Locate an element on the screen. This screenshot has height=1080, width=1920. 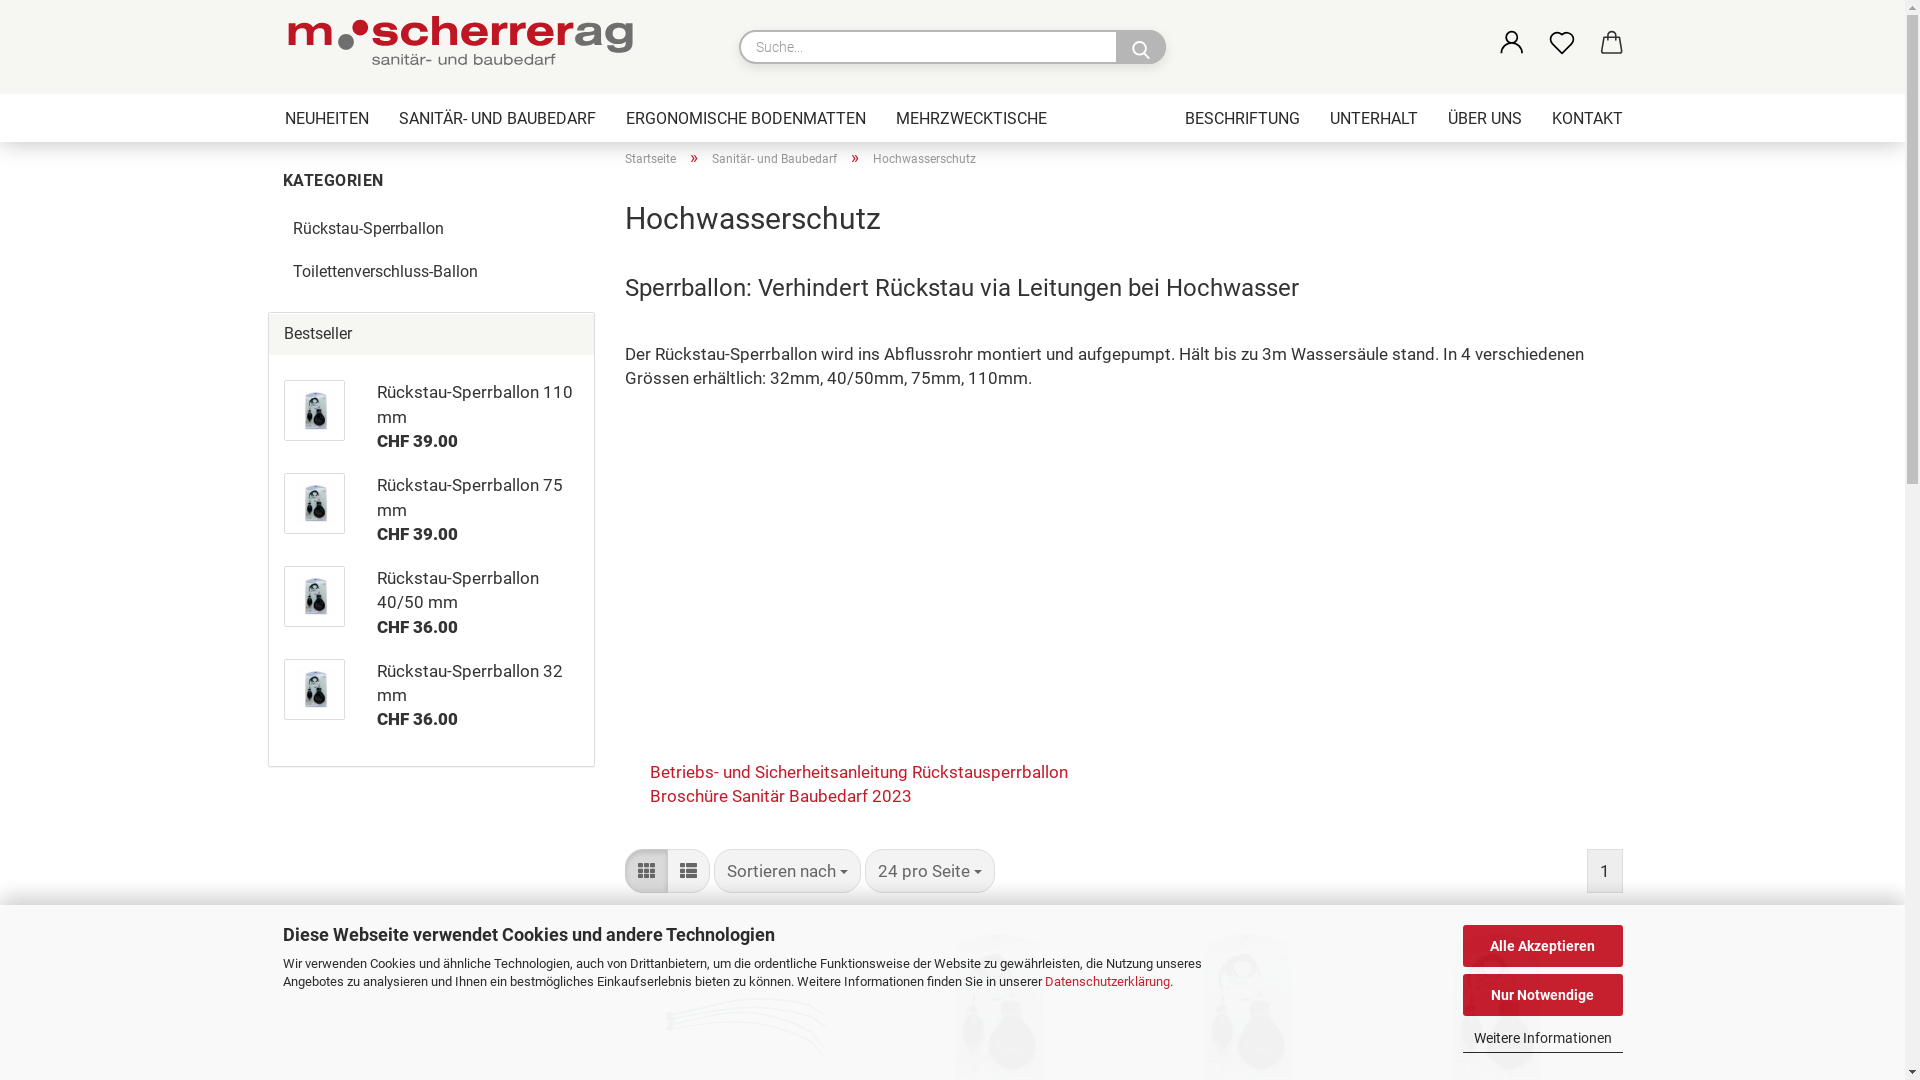
UNTERHALT is located at coordinates (1373, 118).